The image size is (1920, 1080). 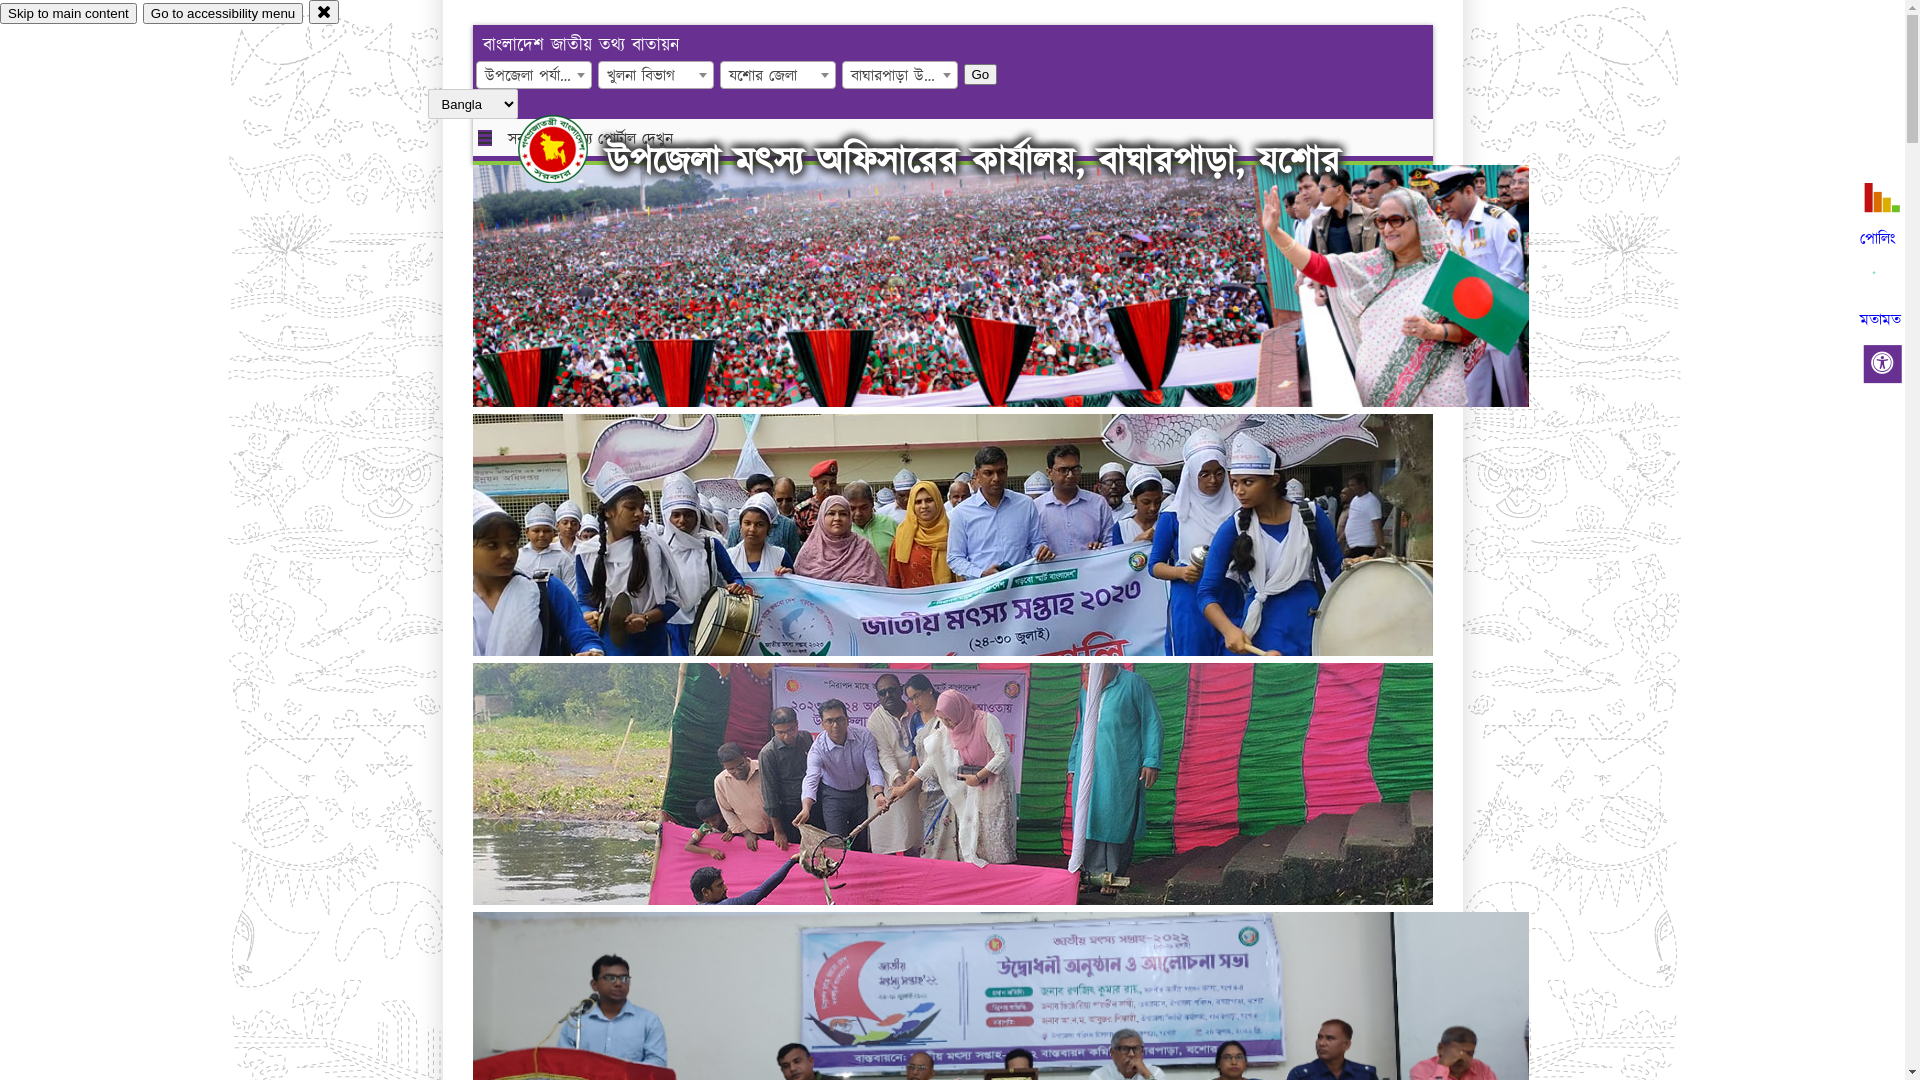 I want to click on Go, so click(x=981, y=74).